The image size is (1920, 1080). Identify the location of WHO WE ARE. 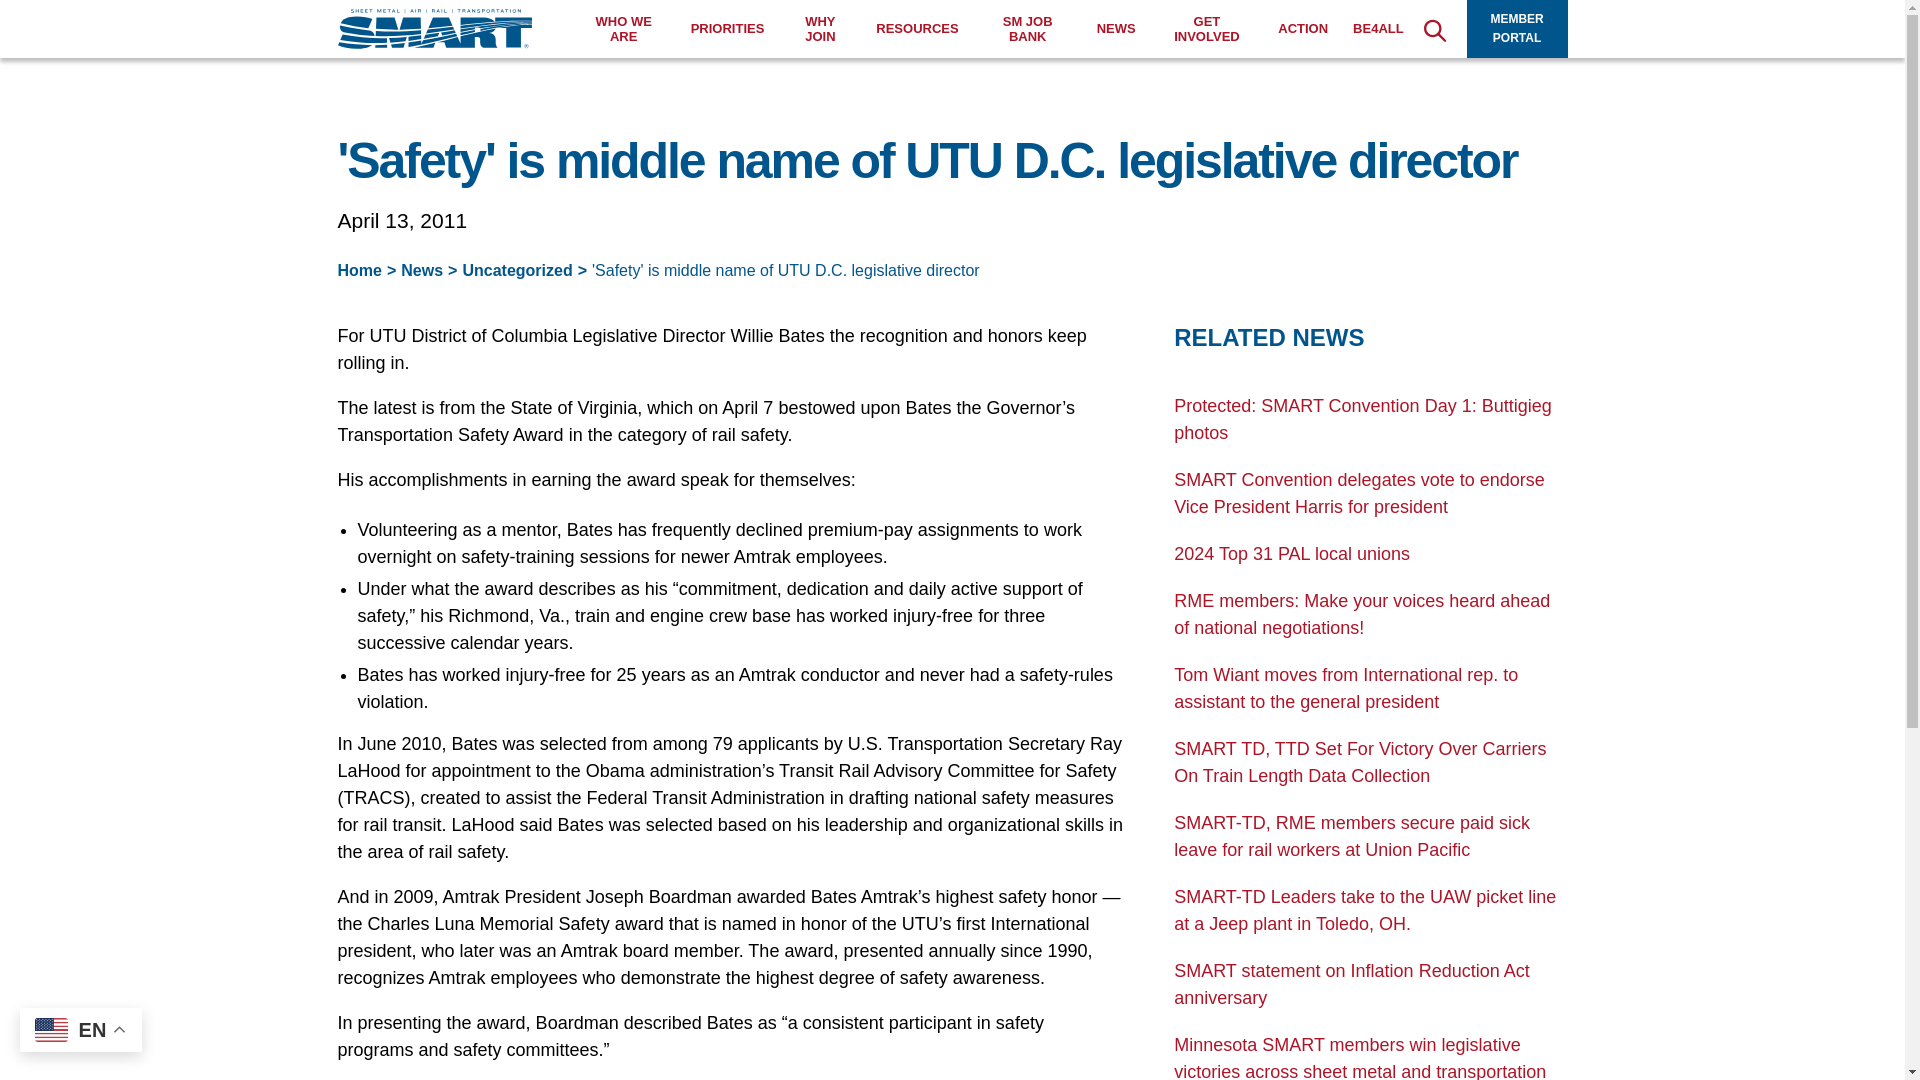
(624, 30).